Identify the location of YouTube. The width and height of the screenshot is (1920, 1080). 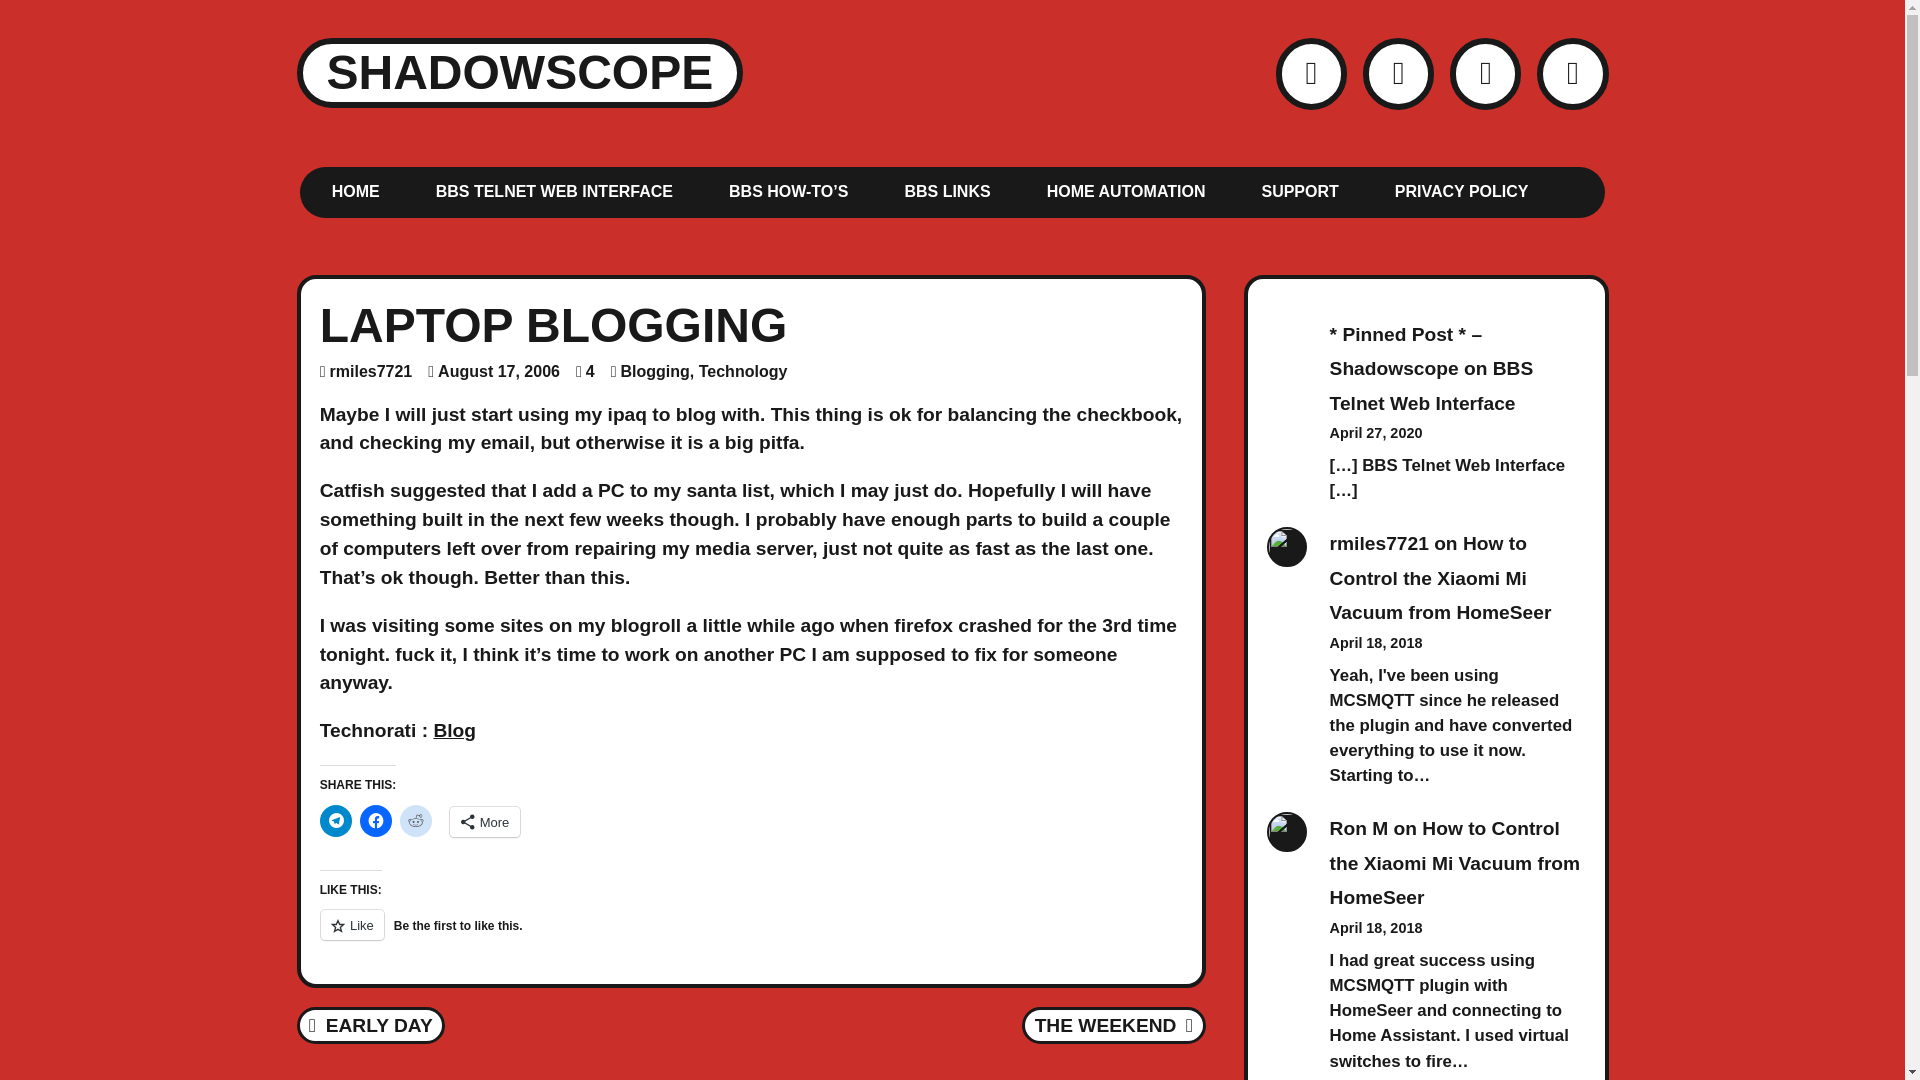
(371, 1026).